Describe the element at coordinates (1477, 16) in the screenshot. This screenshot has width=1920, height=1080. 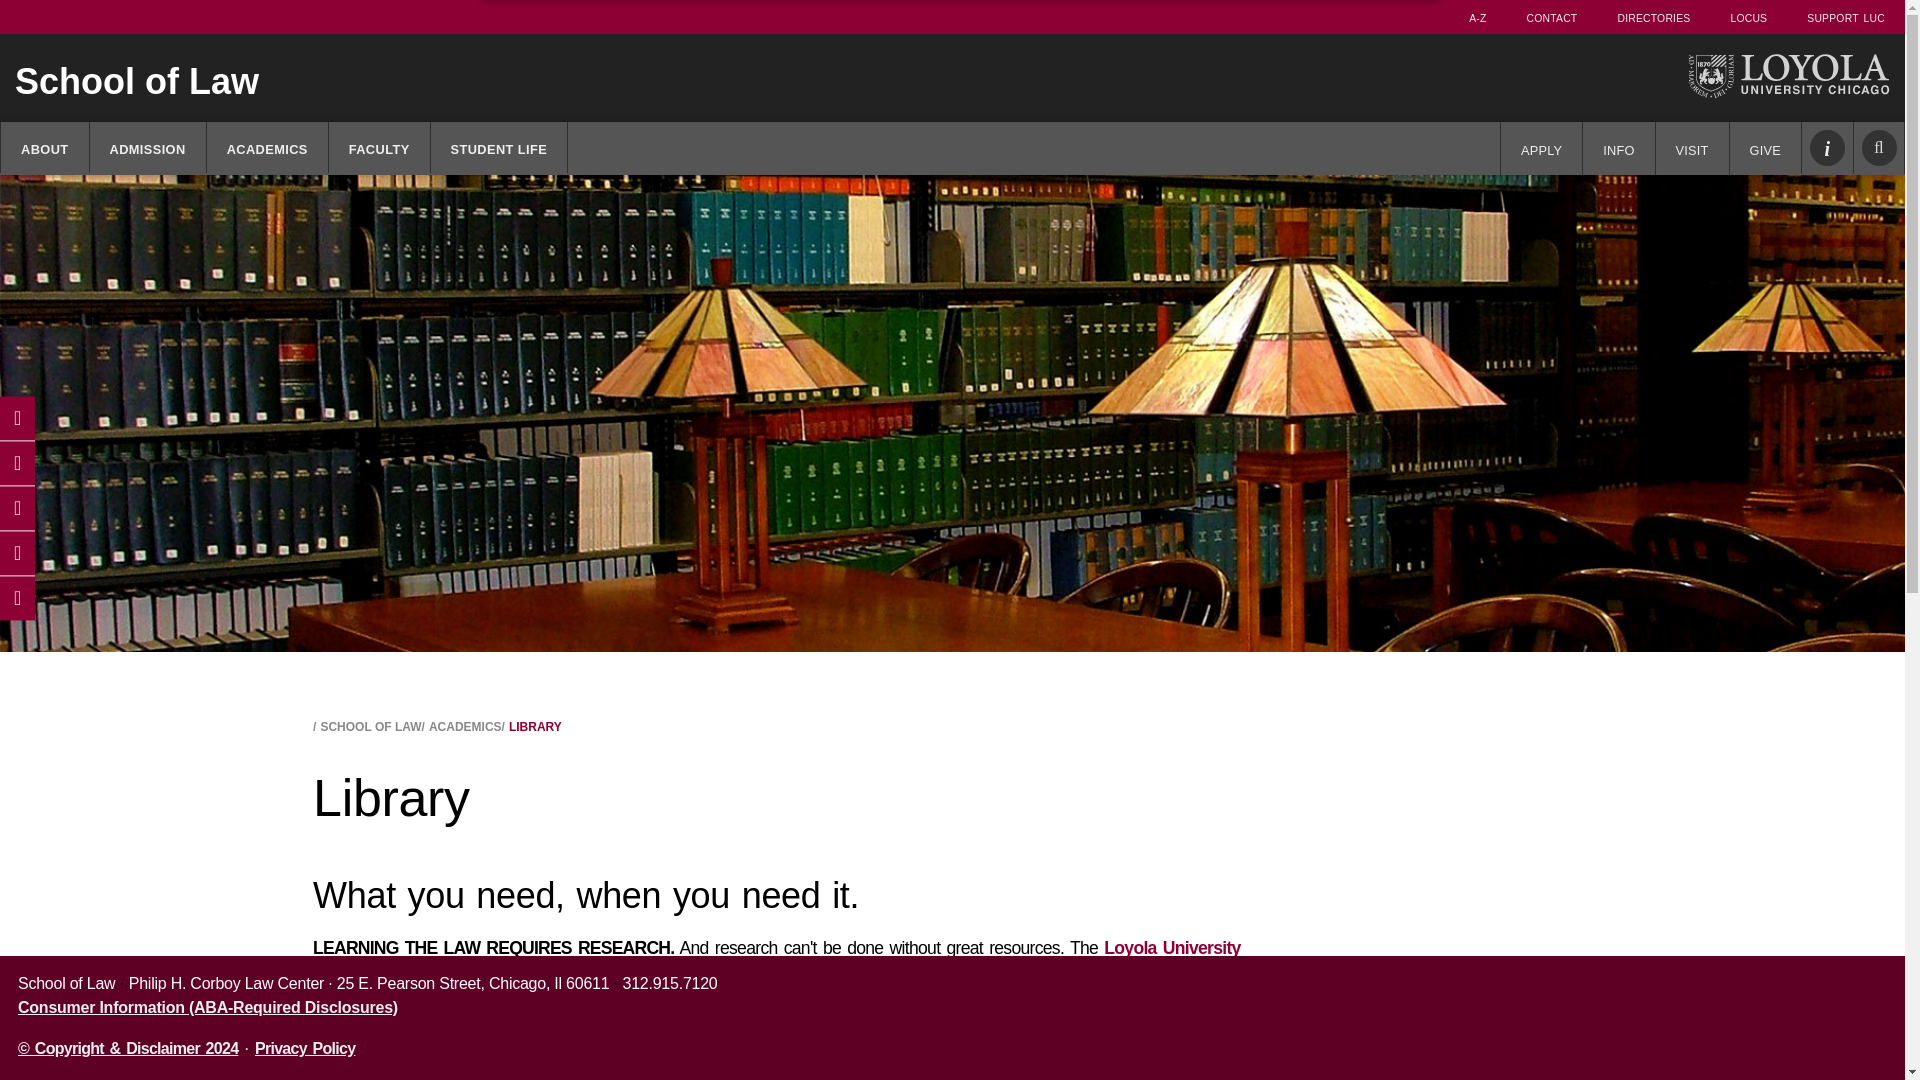
I see `A-Z` at that location.